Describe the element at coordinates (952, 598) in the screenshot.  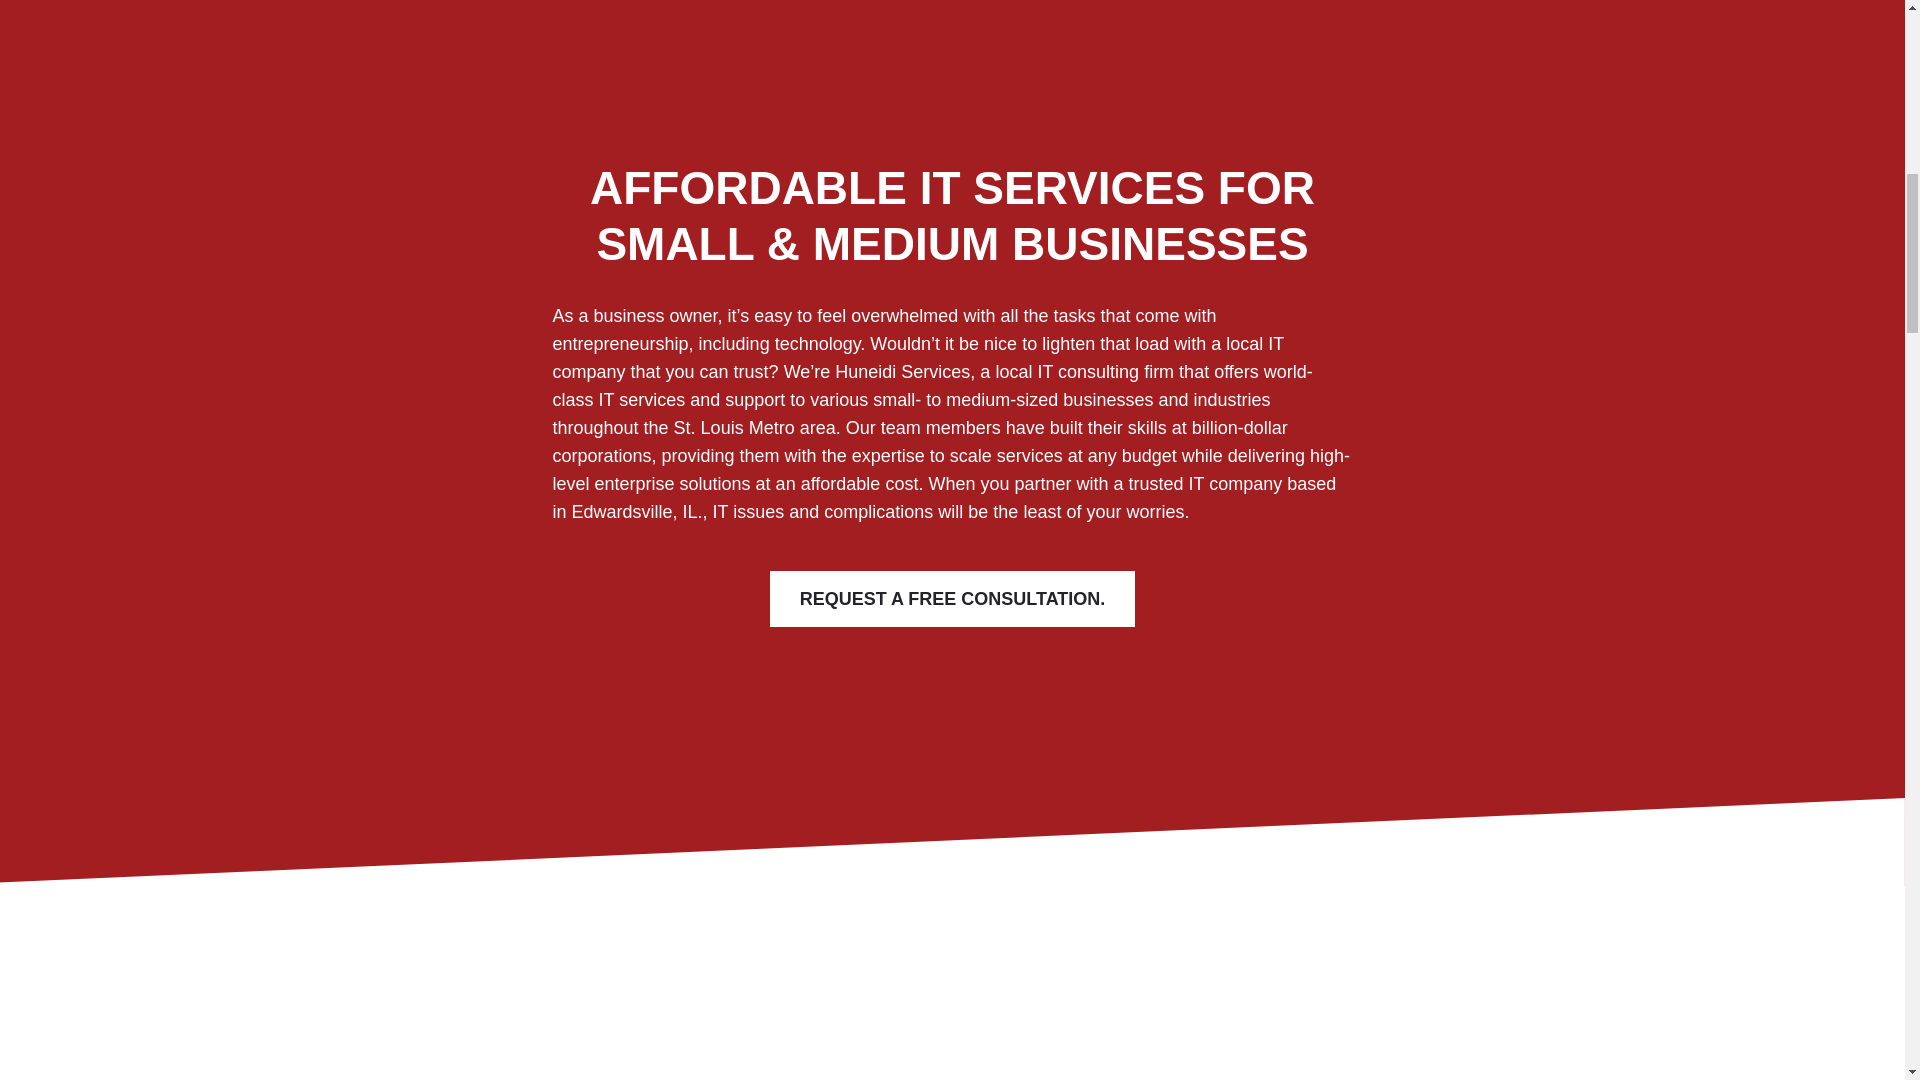
I see `REQUEST A FREE CONSULTATION.` at that location.